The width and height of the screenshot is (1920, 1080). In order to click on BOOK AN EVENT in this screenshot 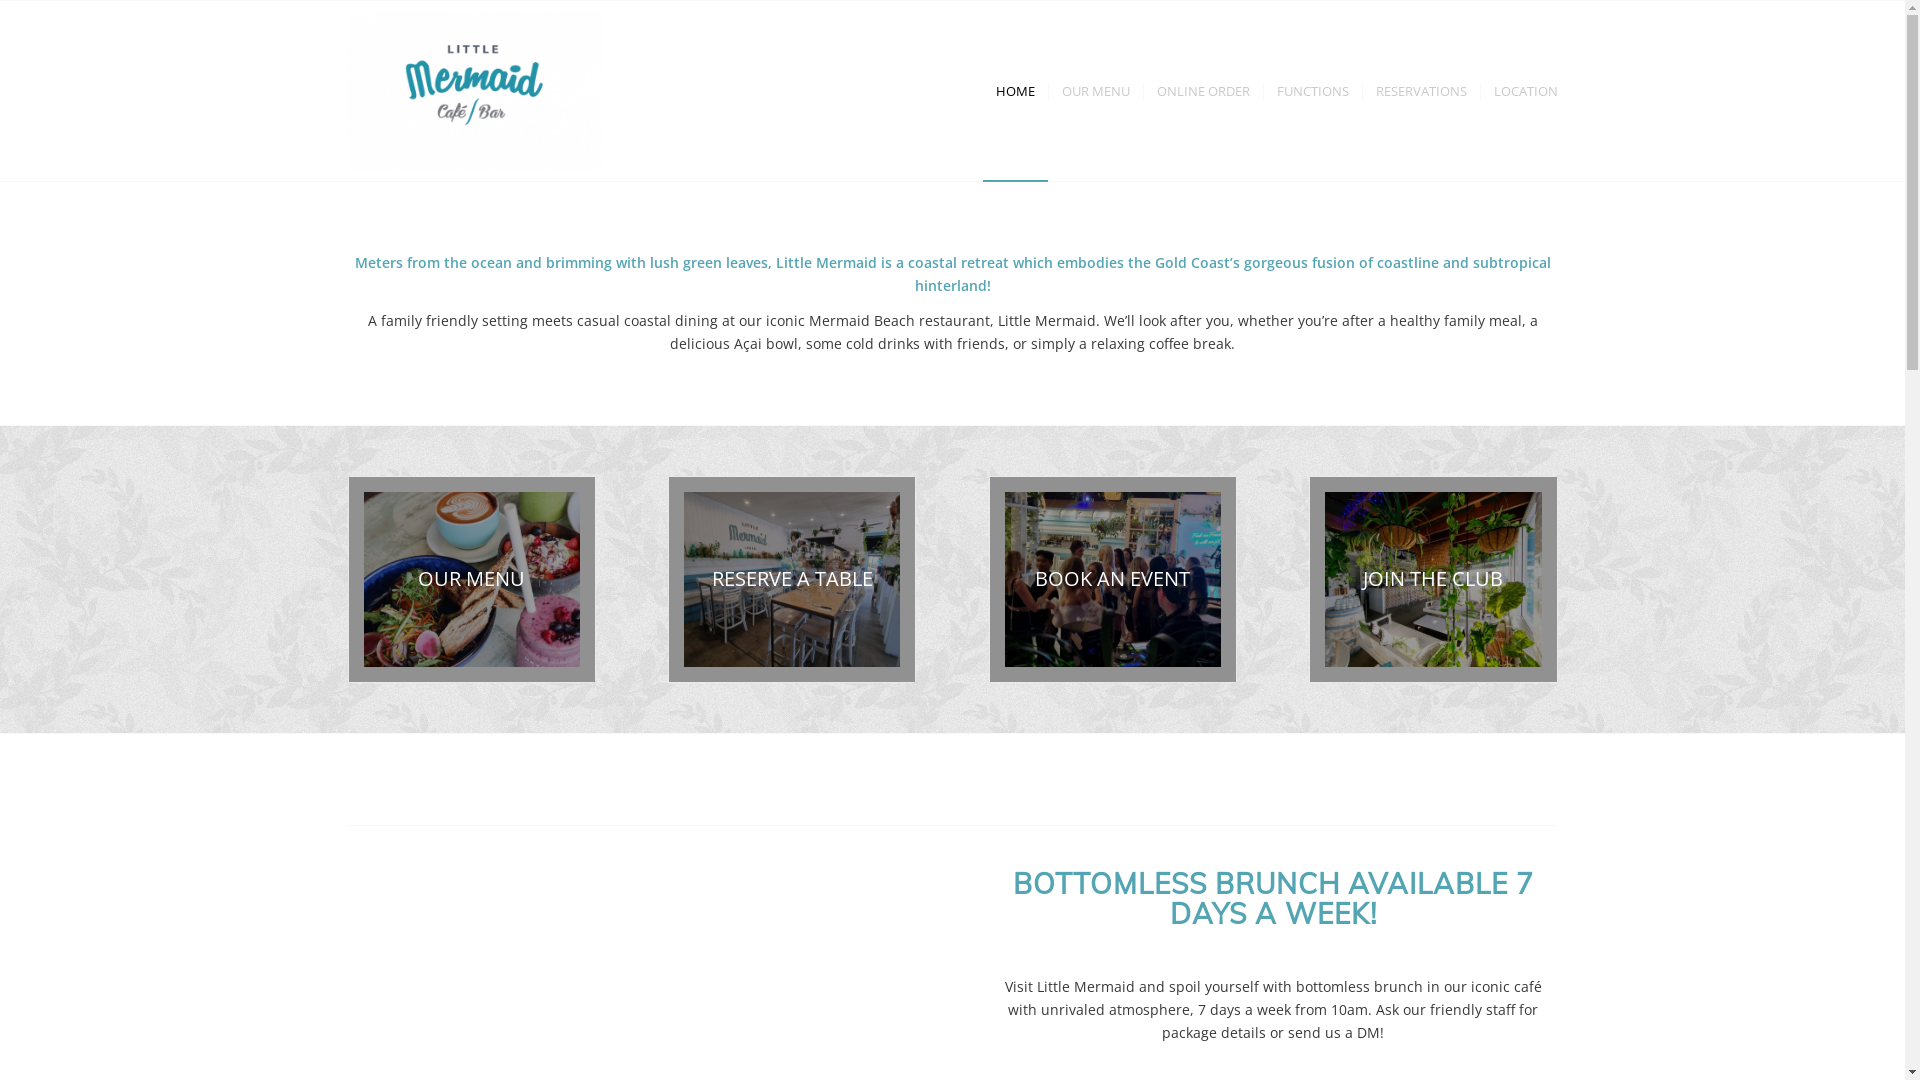, I will do `click(1113, 580)`.